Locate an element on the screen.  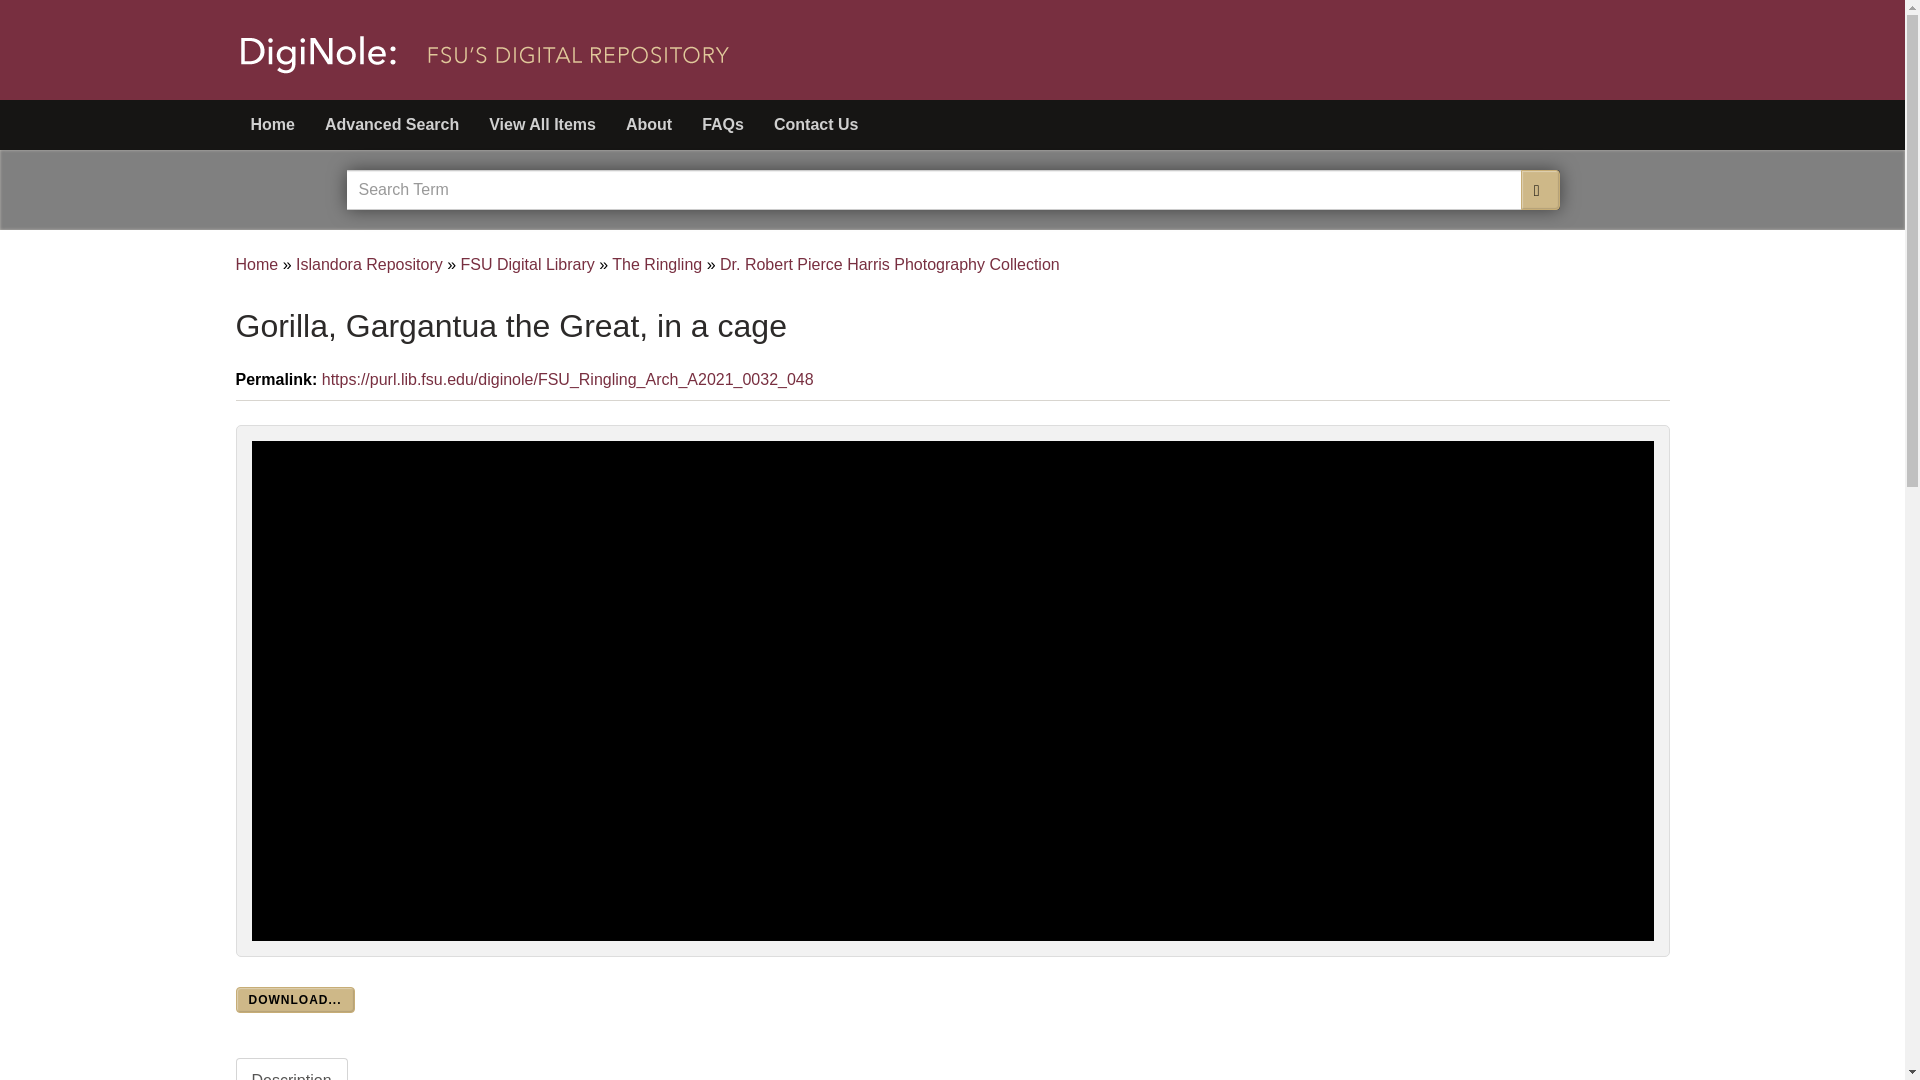
Dr. Robert Pierce Harris Photography Collection is located at coordinates (890, 264).